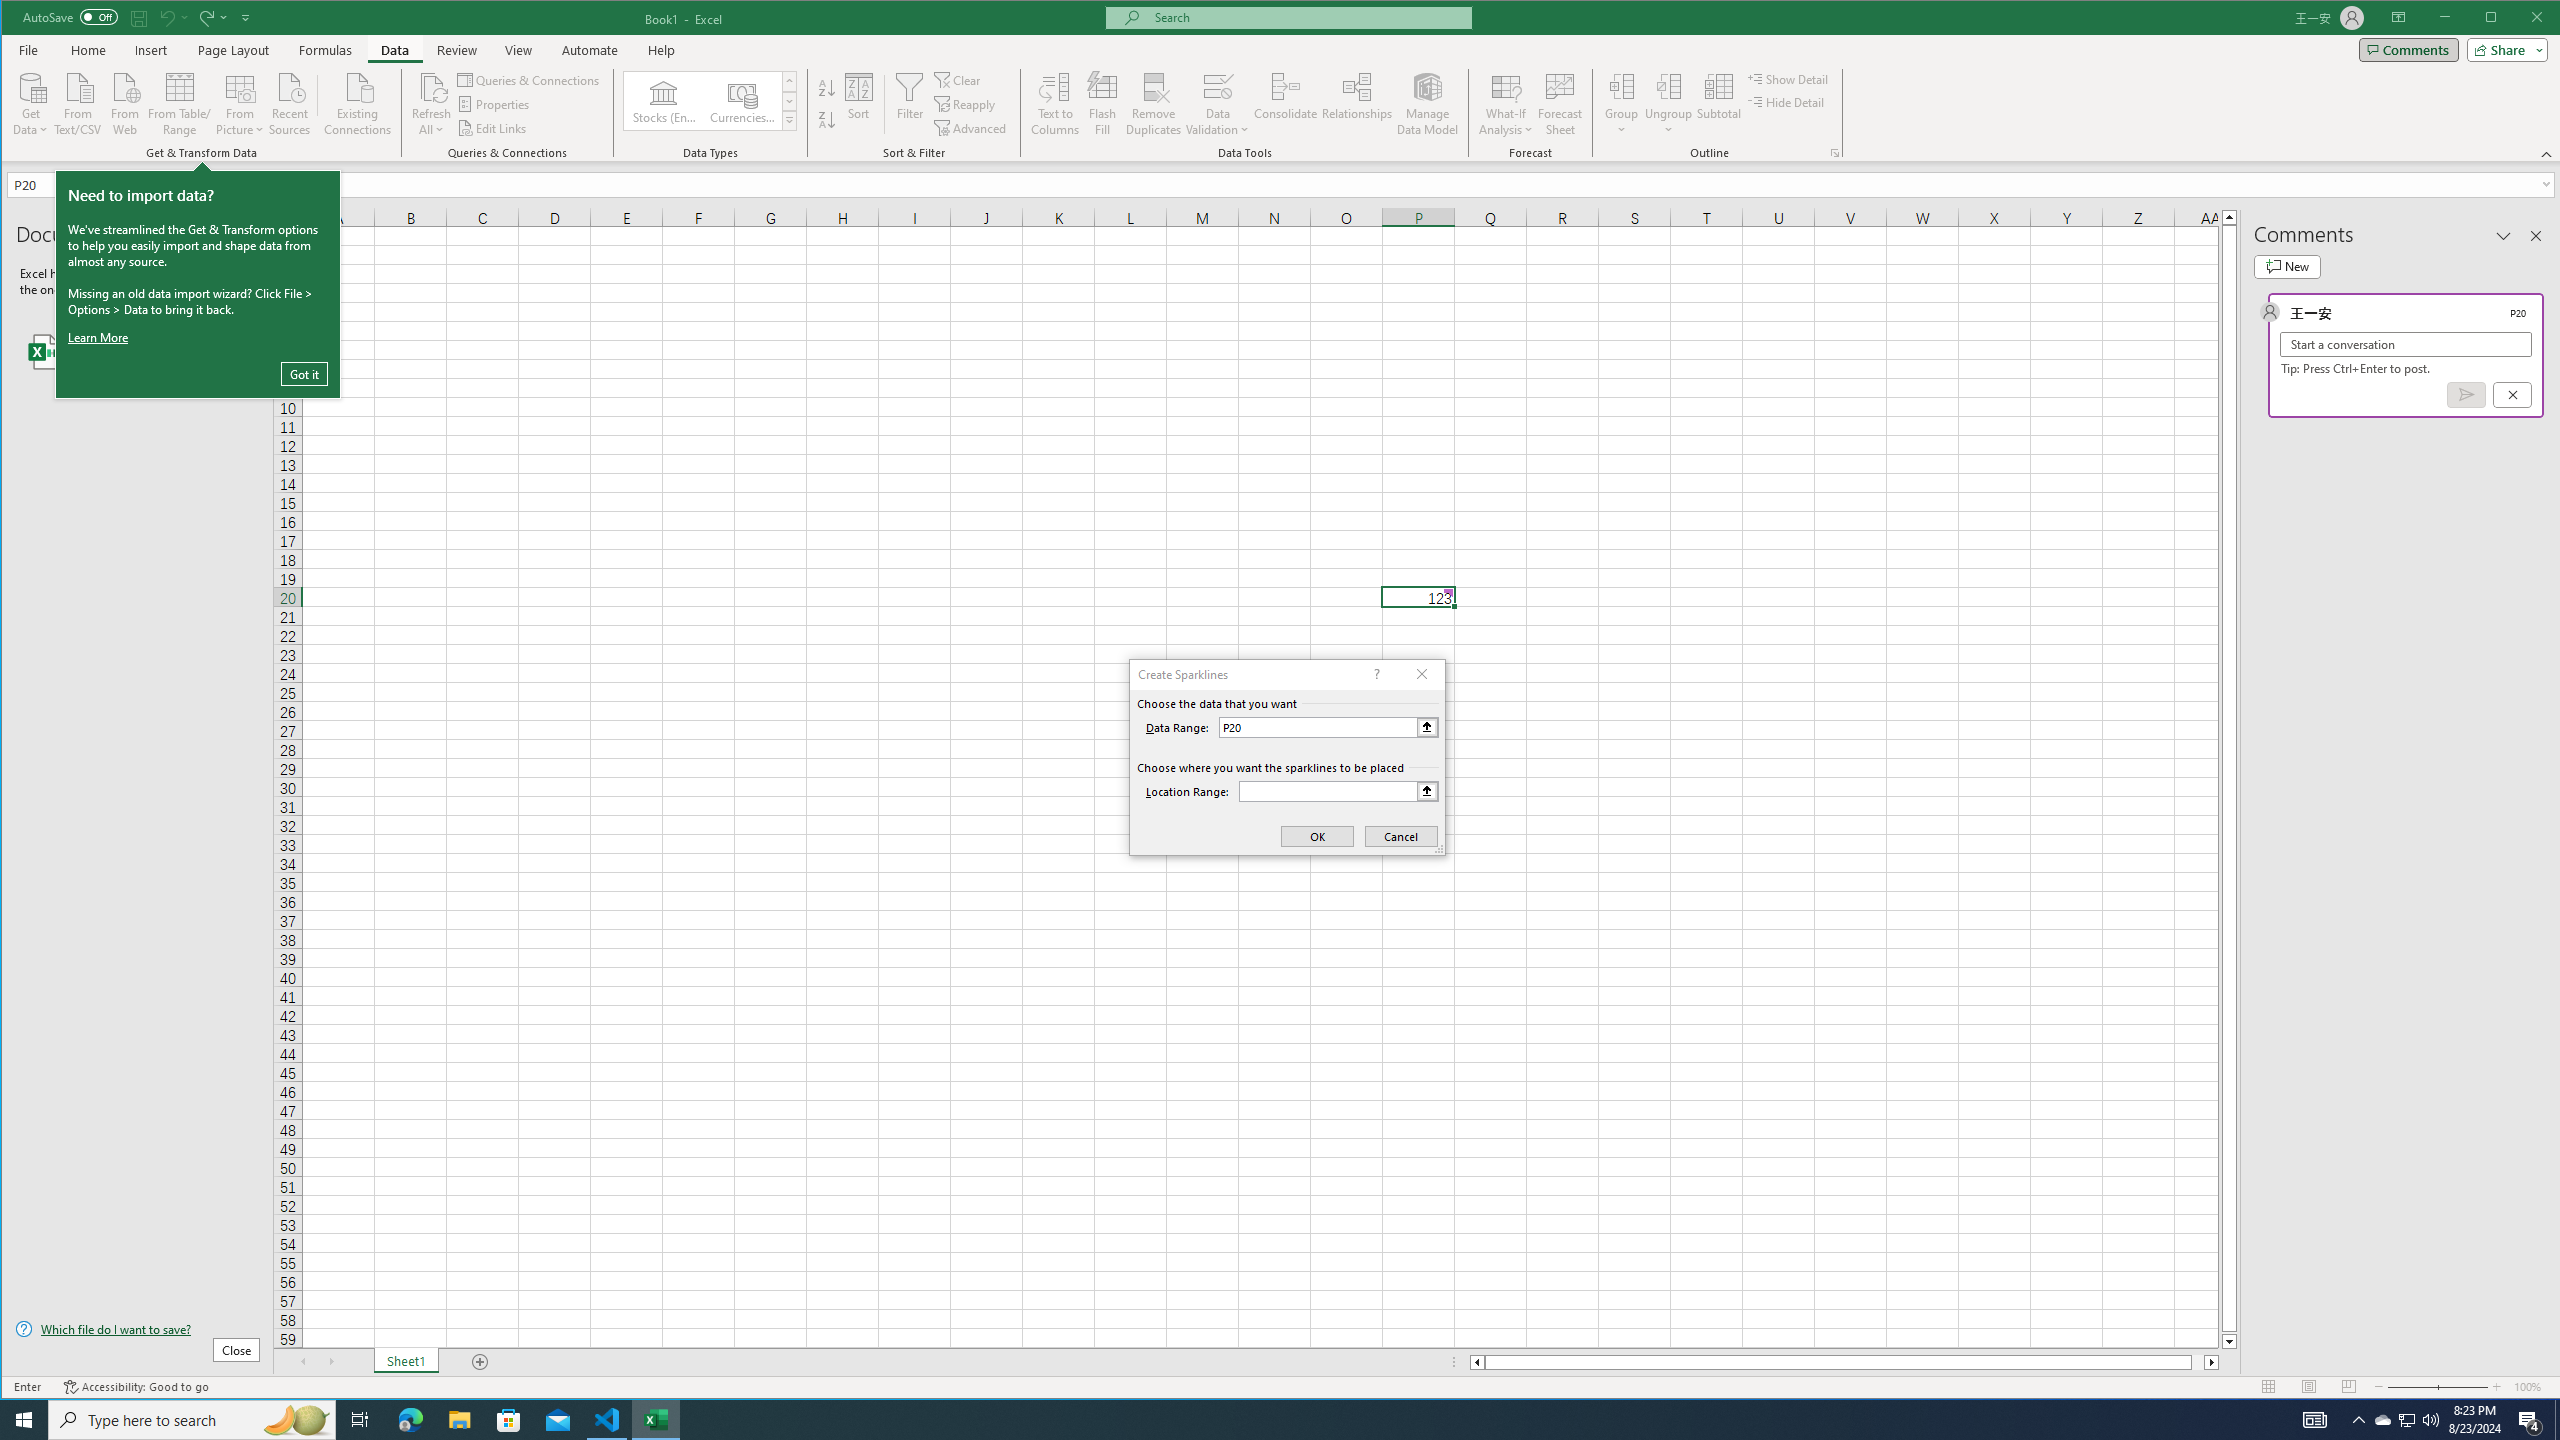  What do you see at coordinates (2503, 236) in the screenshot?
I see `Task Pane Options` at bounding box center [2503, 236].